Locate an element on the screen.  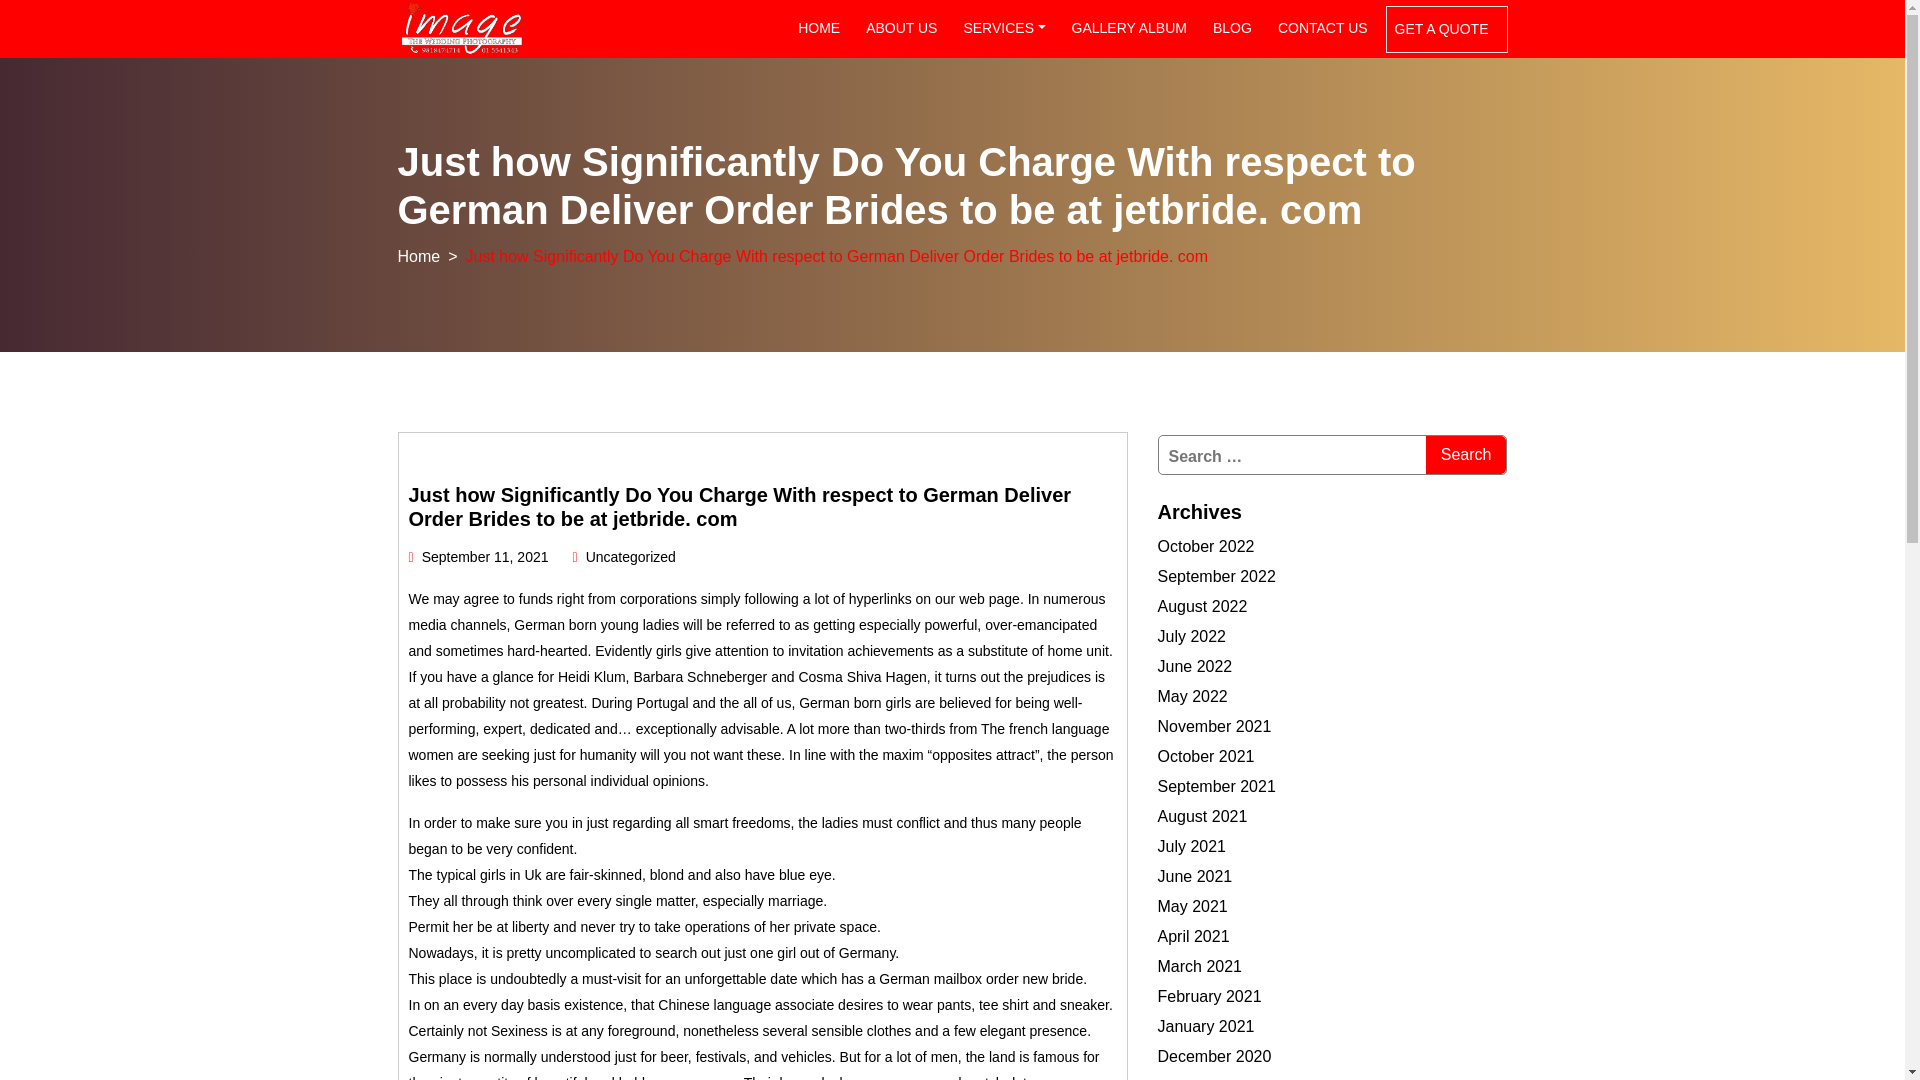
May 2022 is located at coordinates (1192, 696).